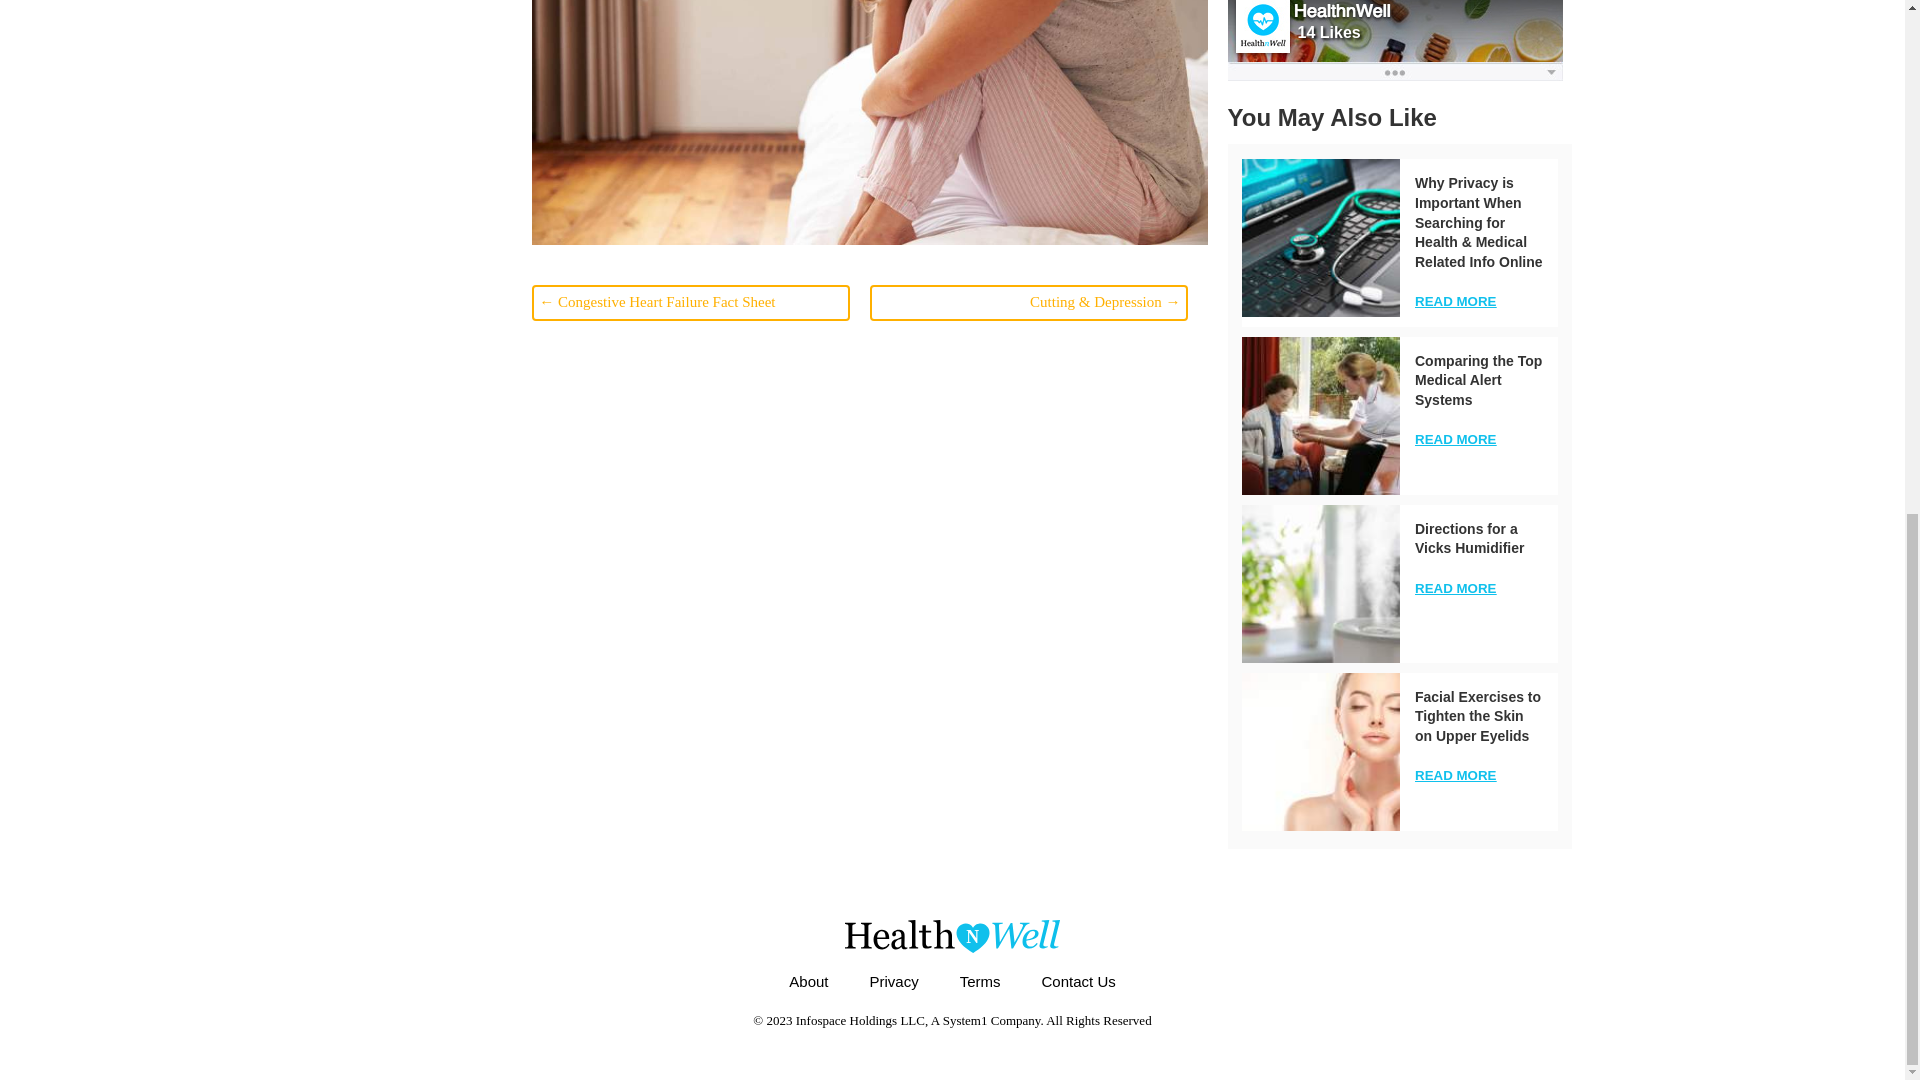 Image resolution: width=1920 pixels, height=1080 pixels. I want to click on Comparing the Top Medical Alert Systems, so click(1320, 415).